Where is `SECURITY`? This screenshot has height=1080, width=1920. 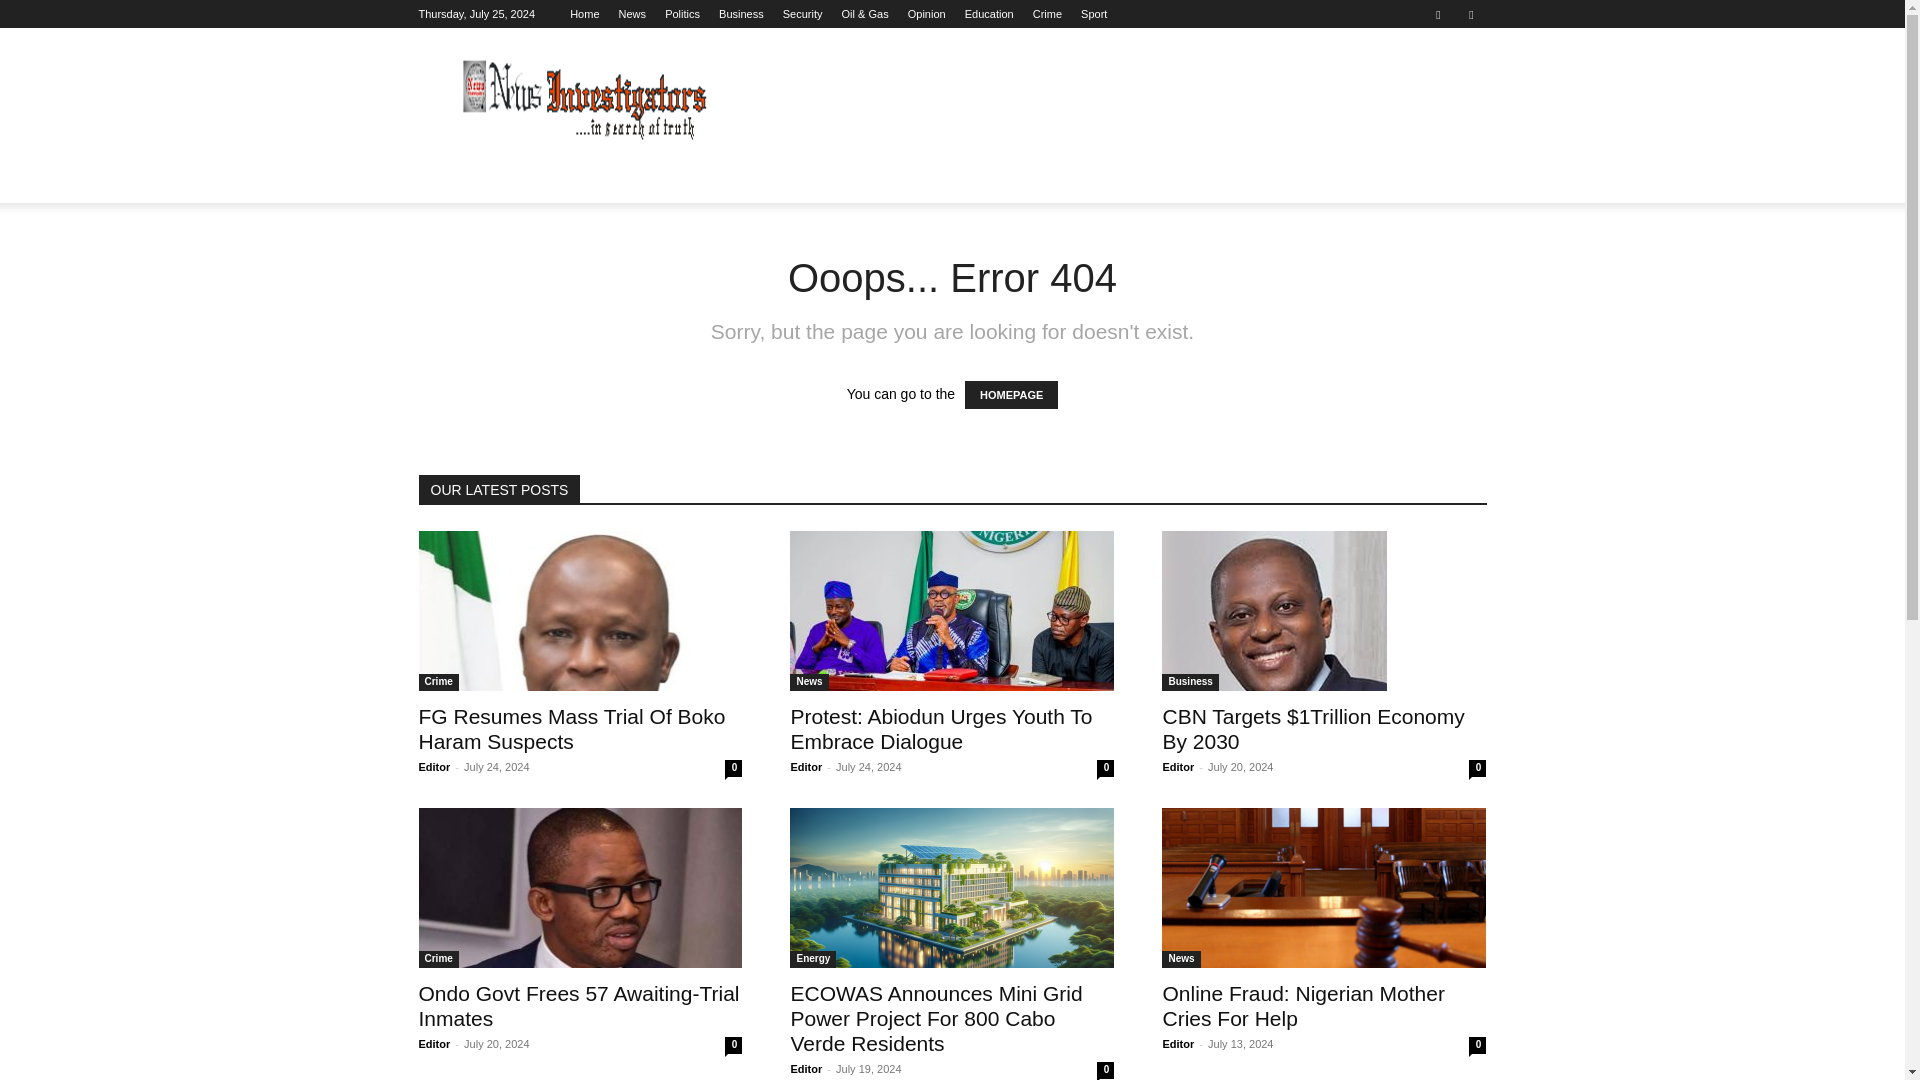
SECURITY is located at coordinates (800, 179).